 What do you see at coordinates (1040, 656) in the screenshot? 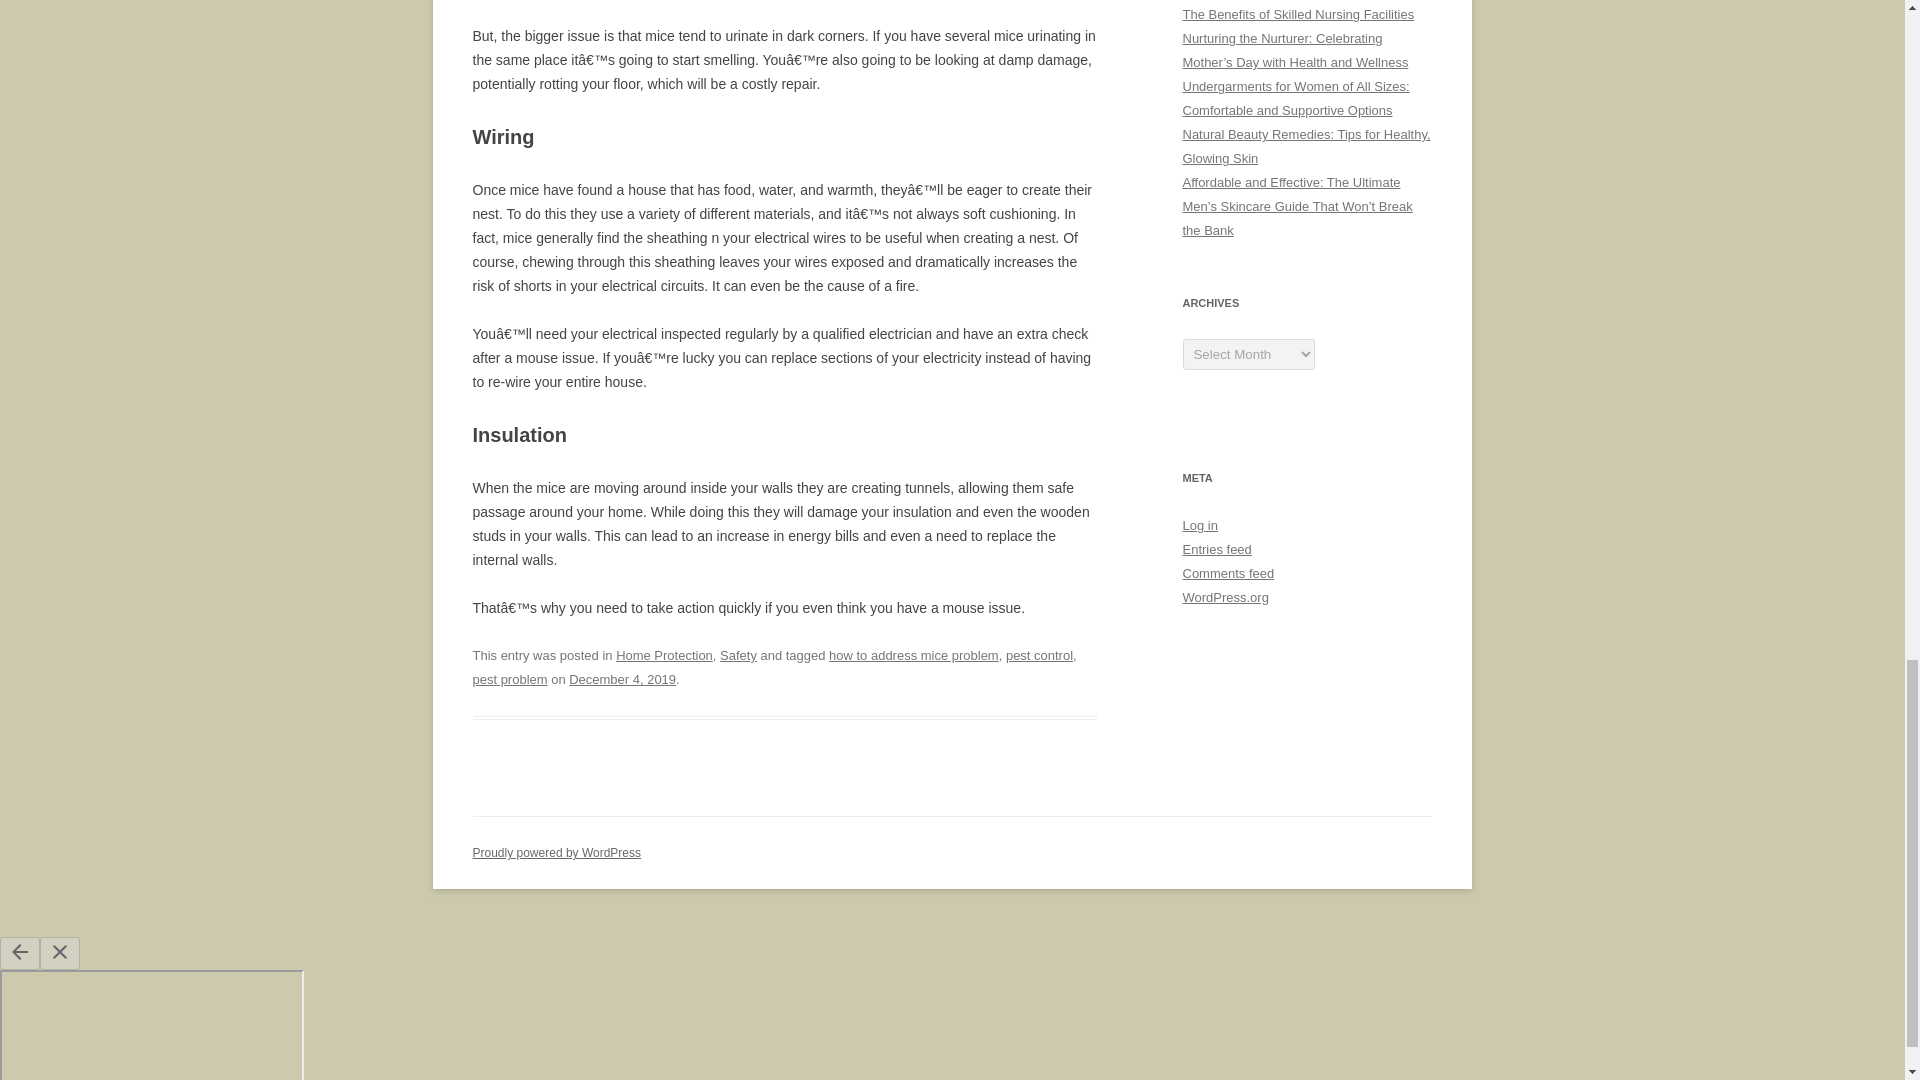
I see `pest control` at bounding box center [1040, 656].